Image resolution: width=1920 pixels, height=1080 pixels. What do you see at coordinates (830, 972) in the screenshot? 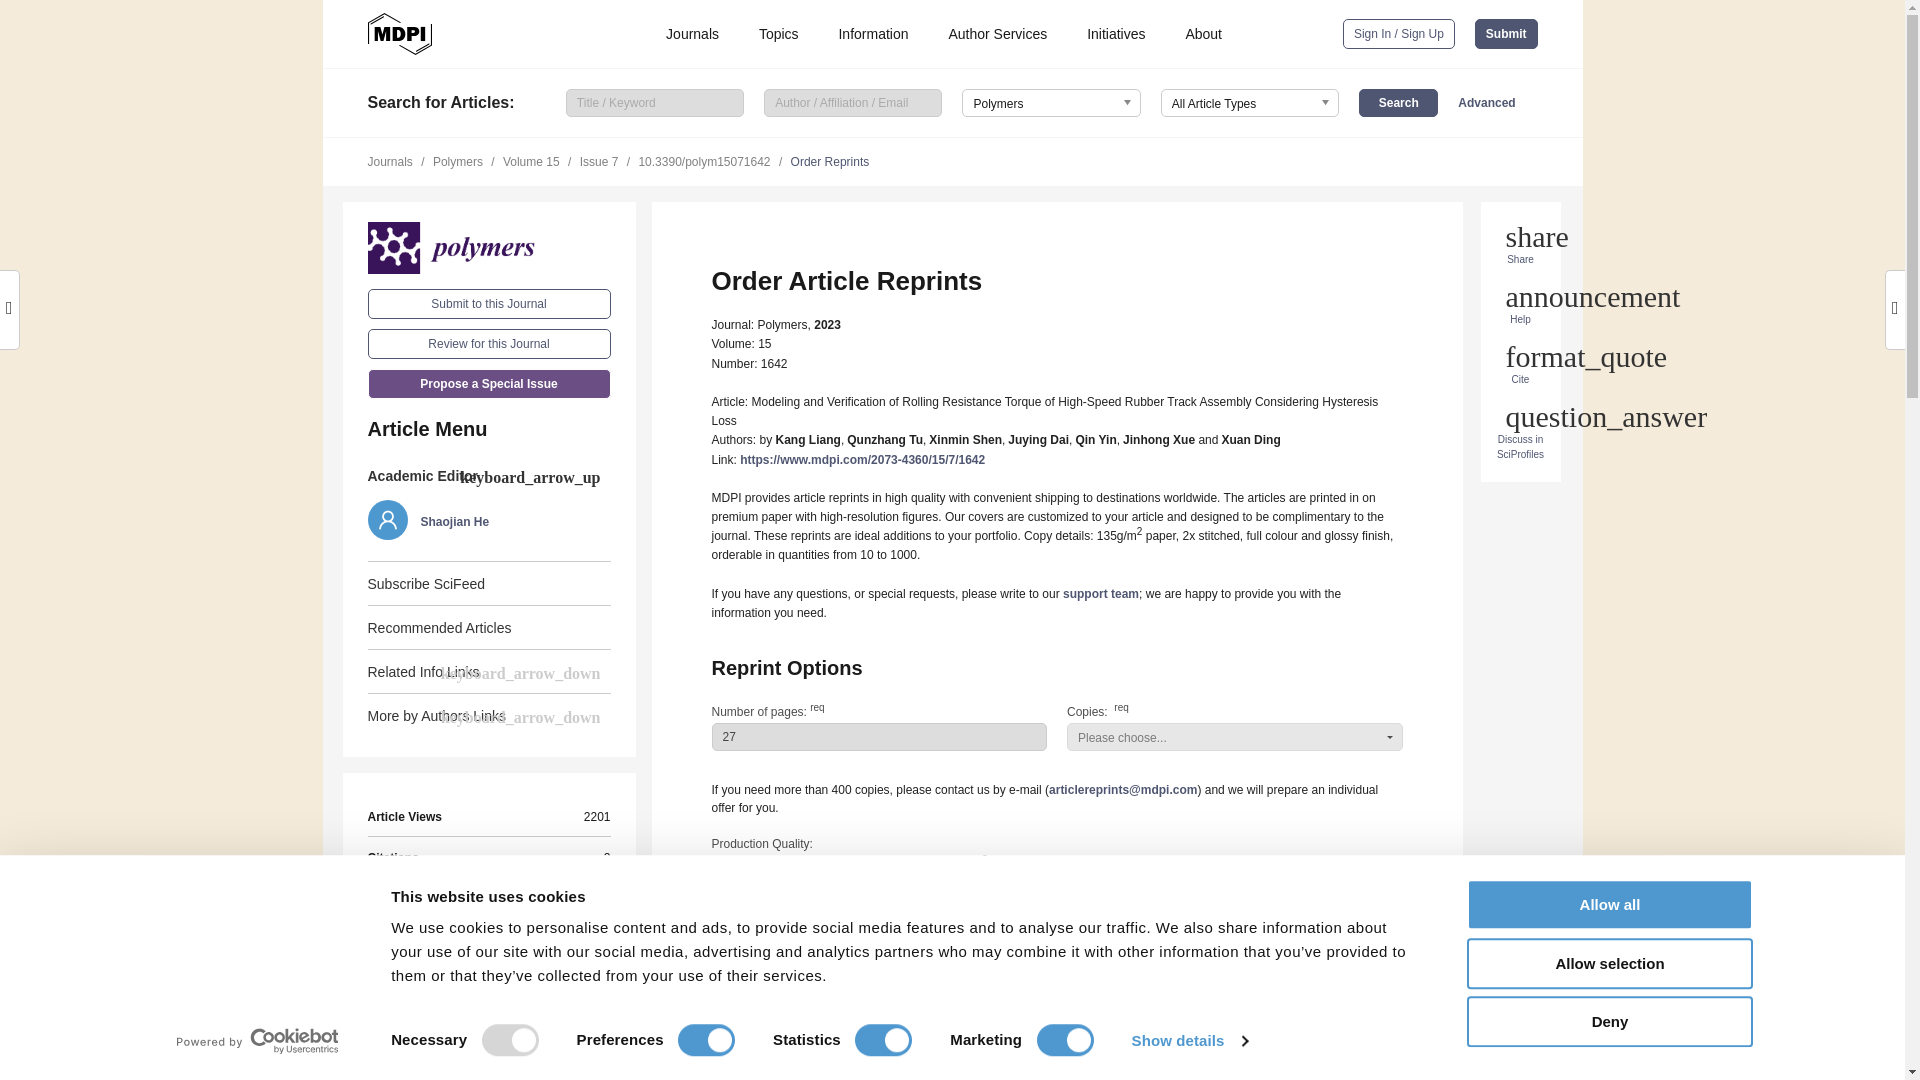
I see `USD` at bounding box center [830, 972].